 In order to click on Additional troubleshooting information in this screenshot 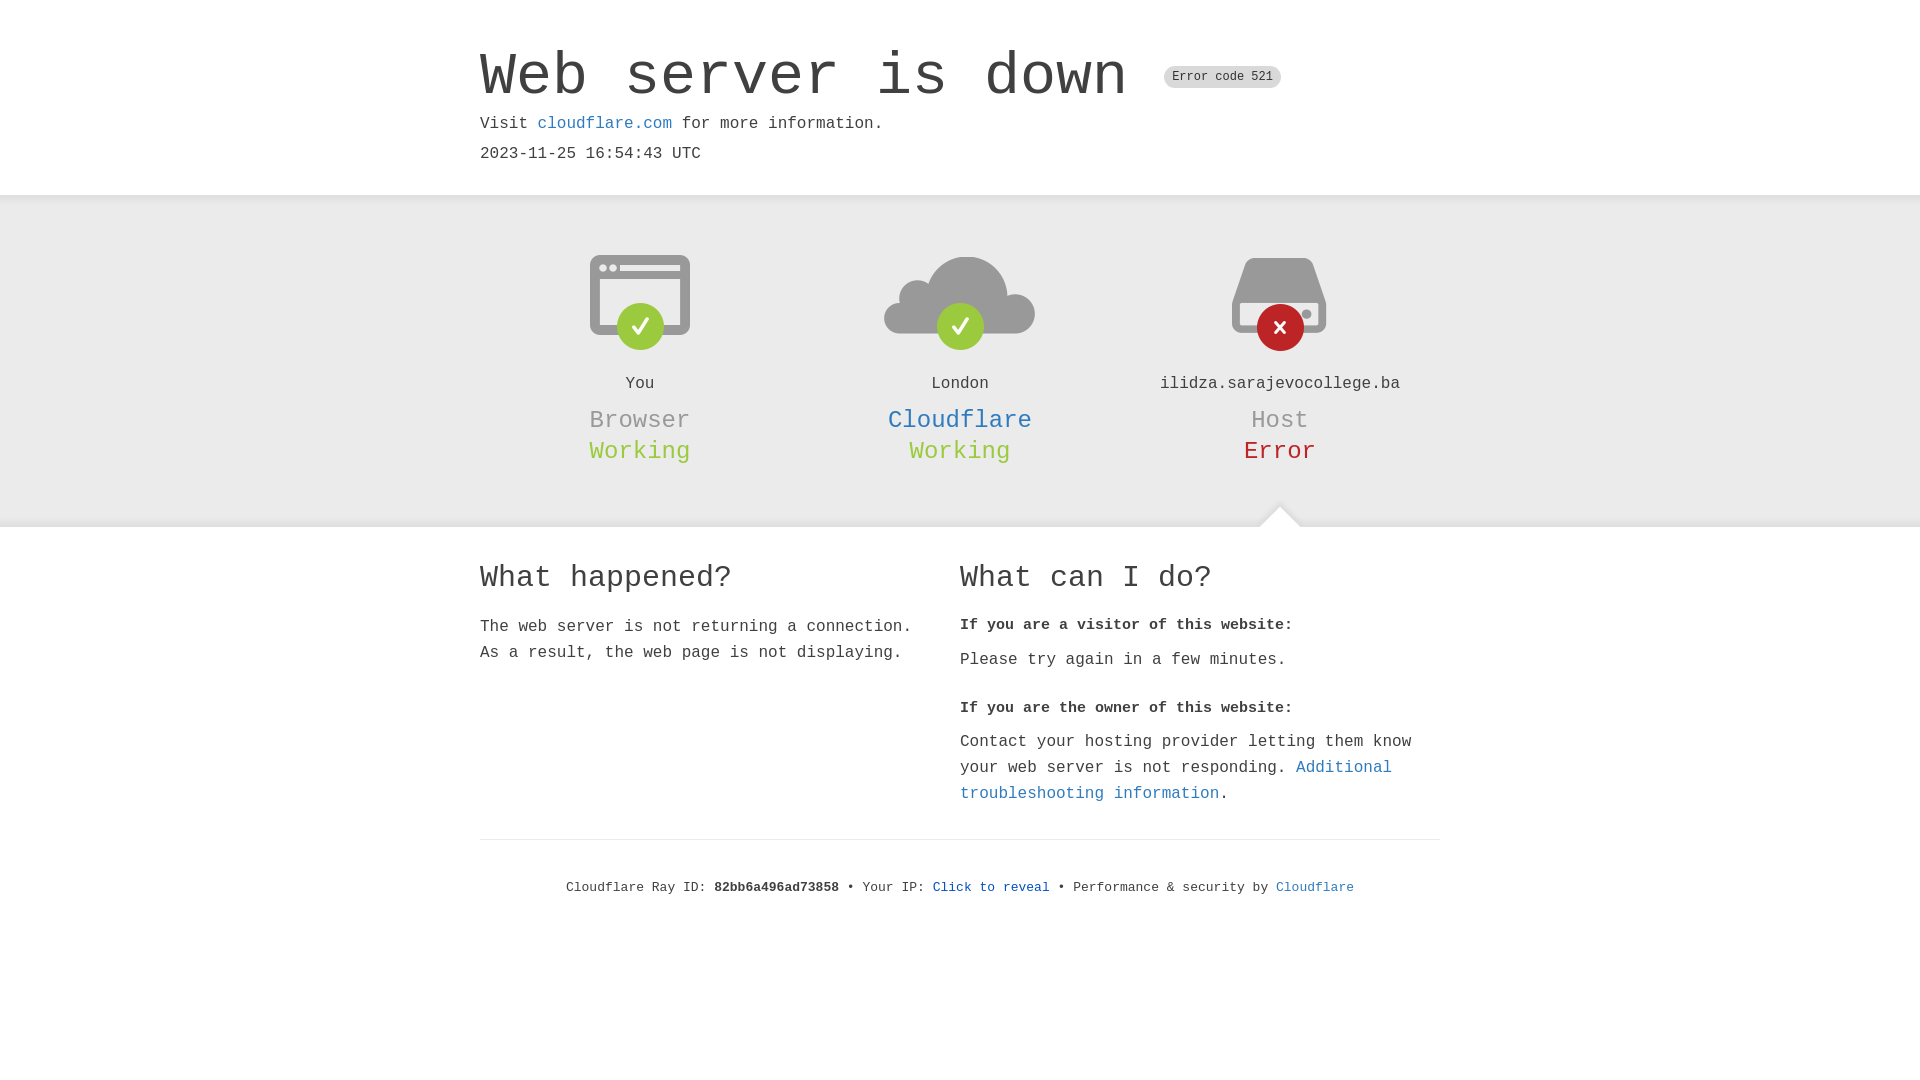, I will do `click(1176, 780)`.